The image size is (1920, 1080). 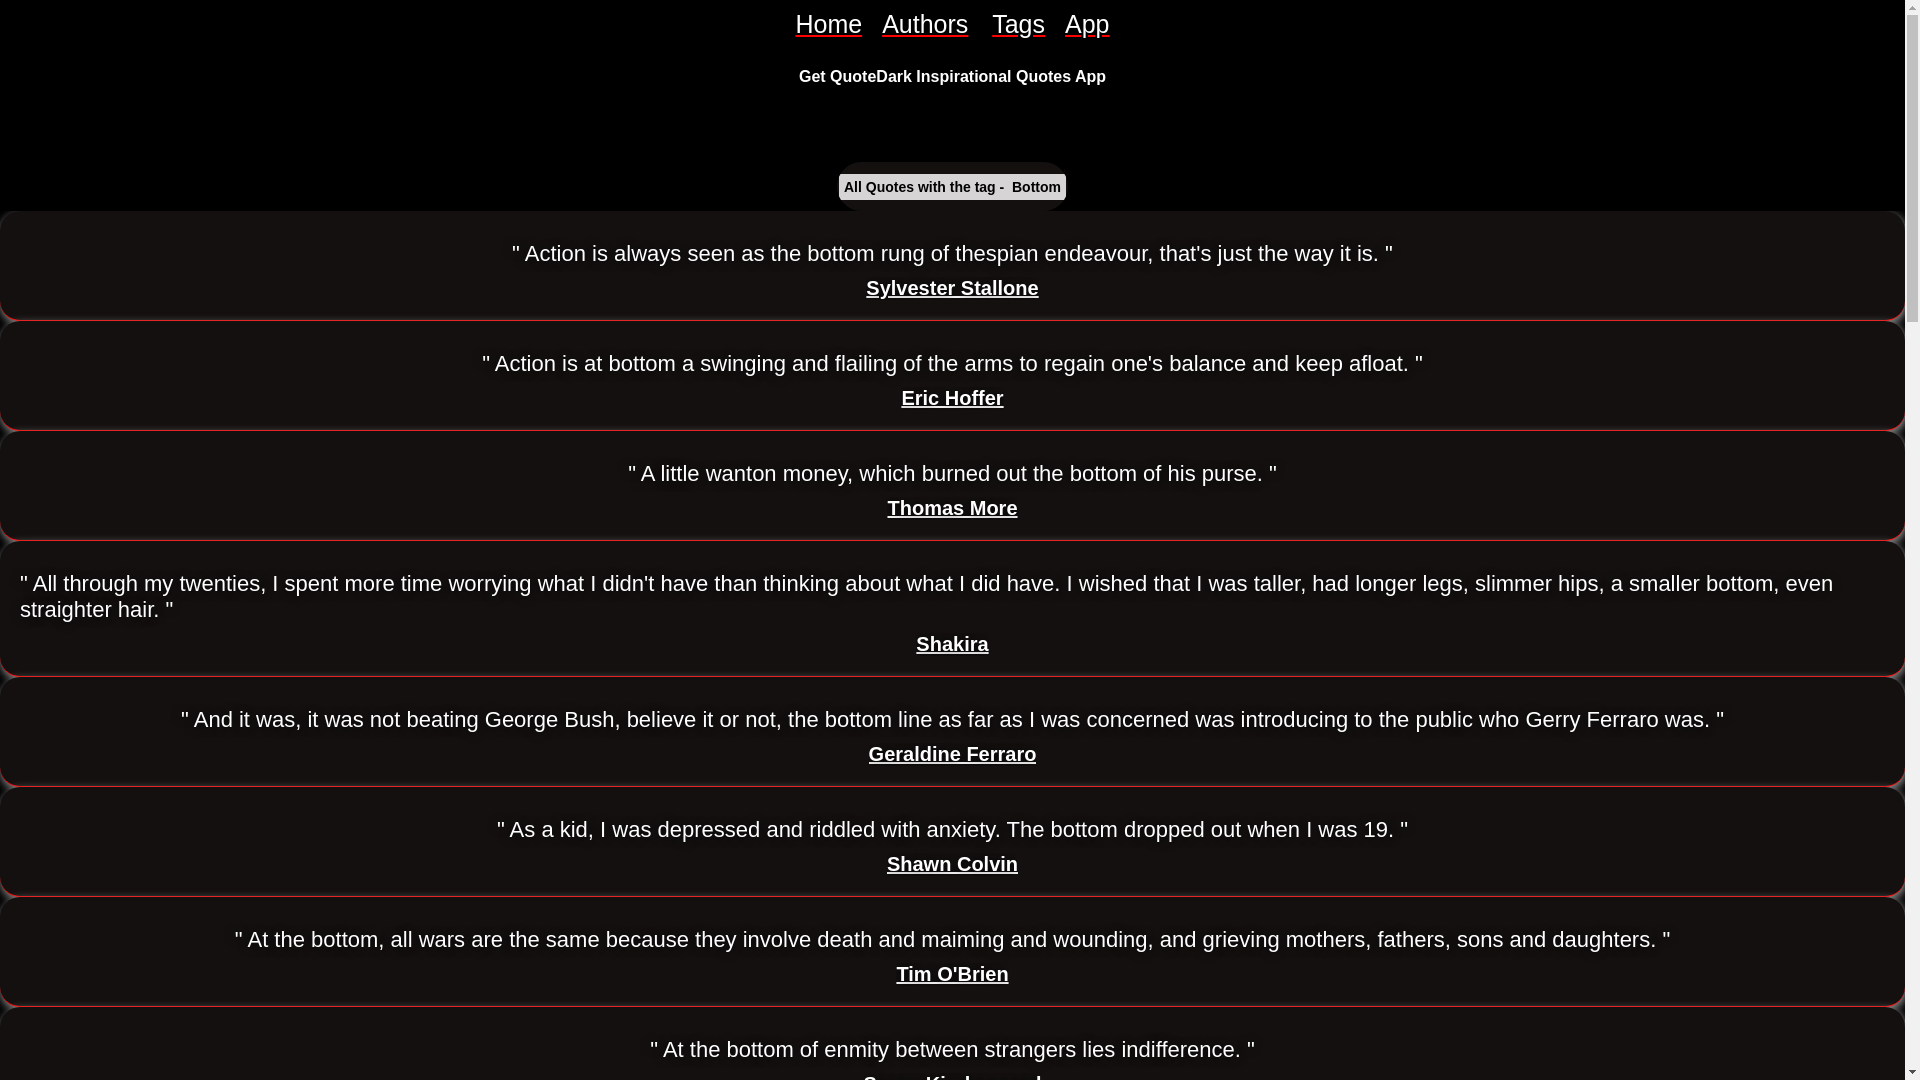 I want to click on Tags, so click(x=1018, y=24).